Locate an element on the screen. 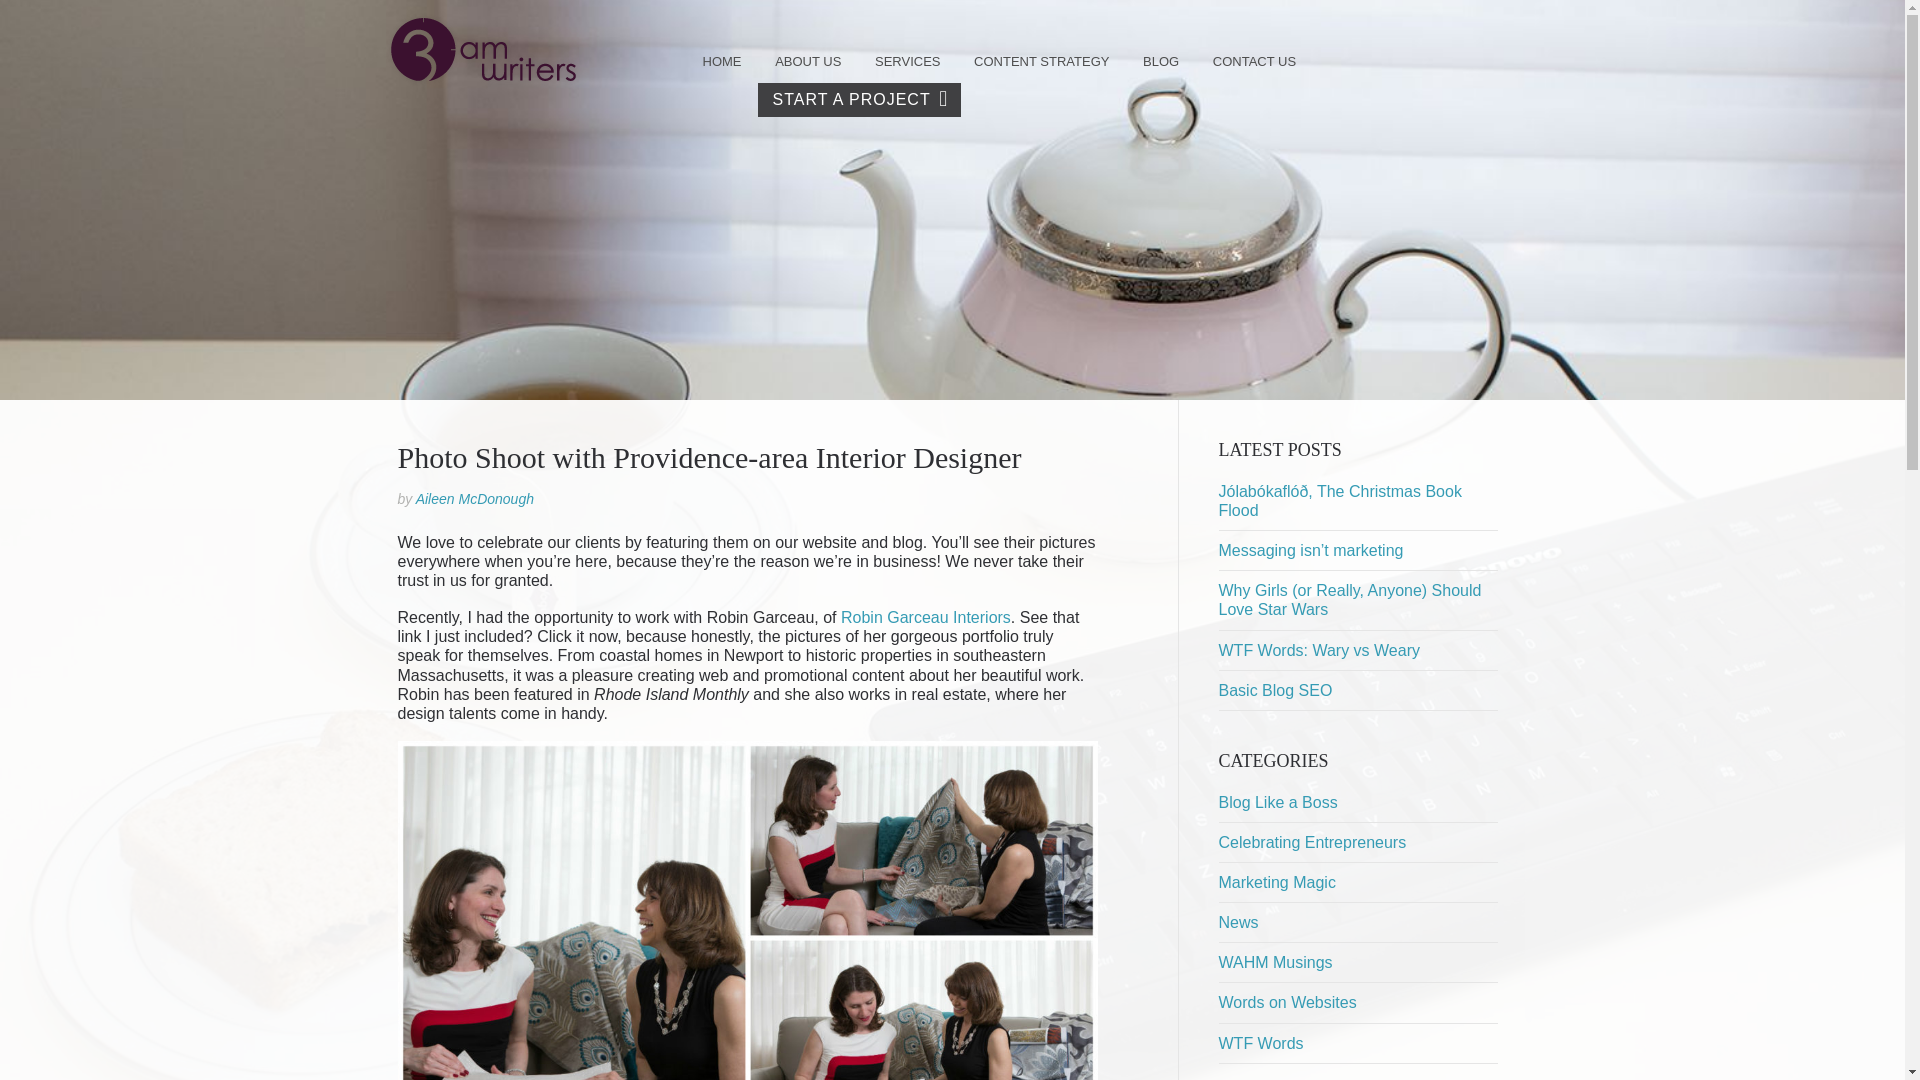  Basic Blog SEO is located at coordinates (1275, 690).